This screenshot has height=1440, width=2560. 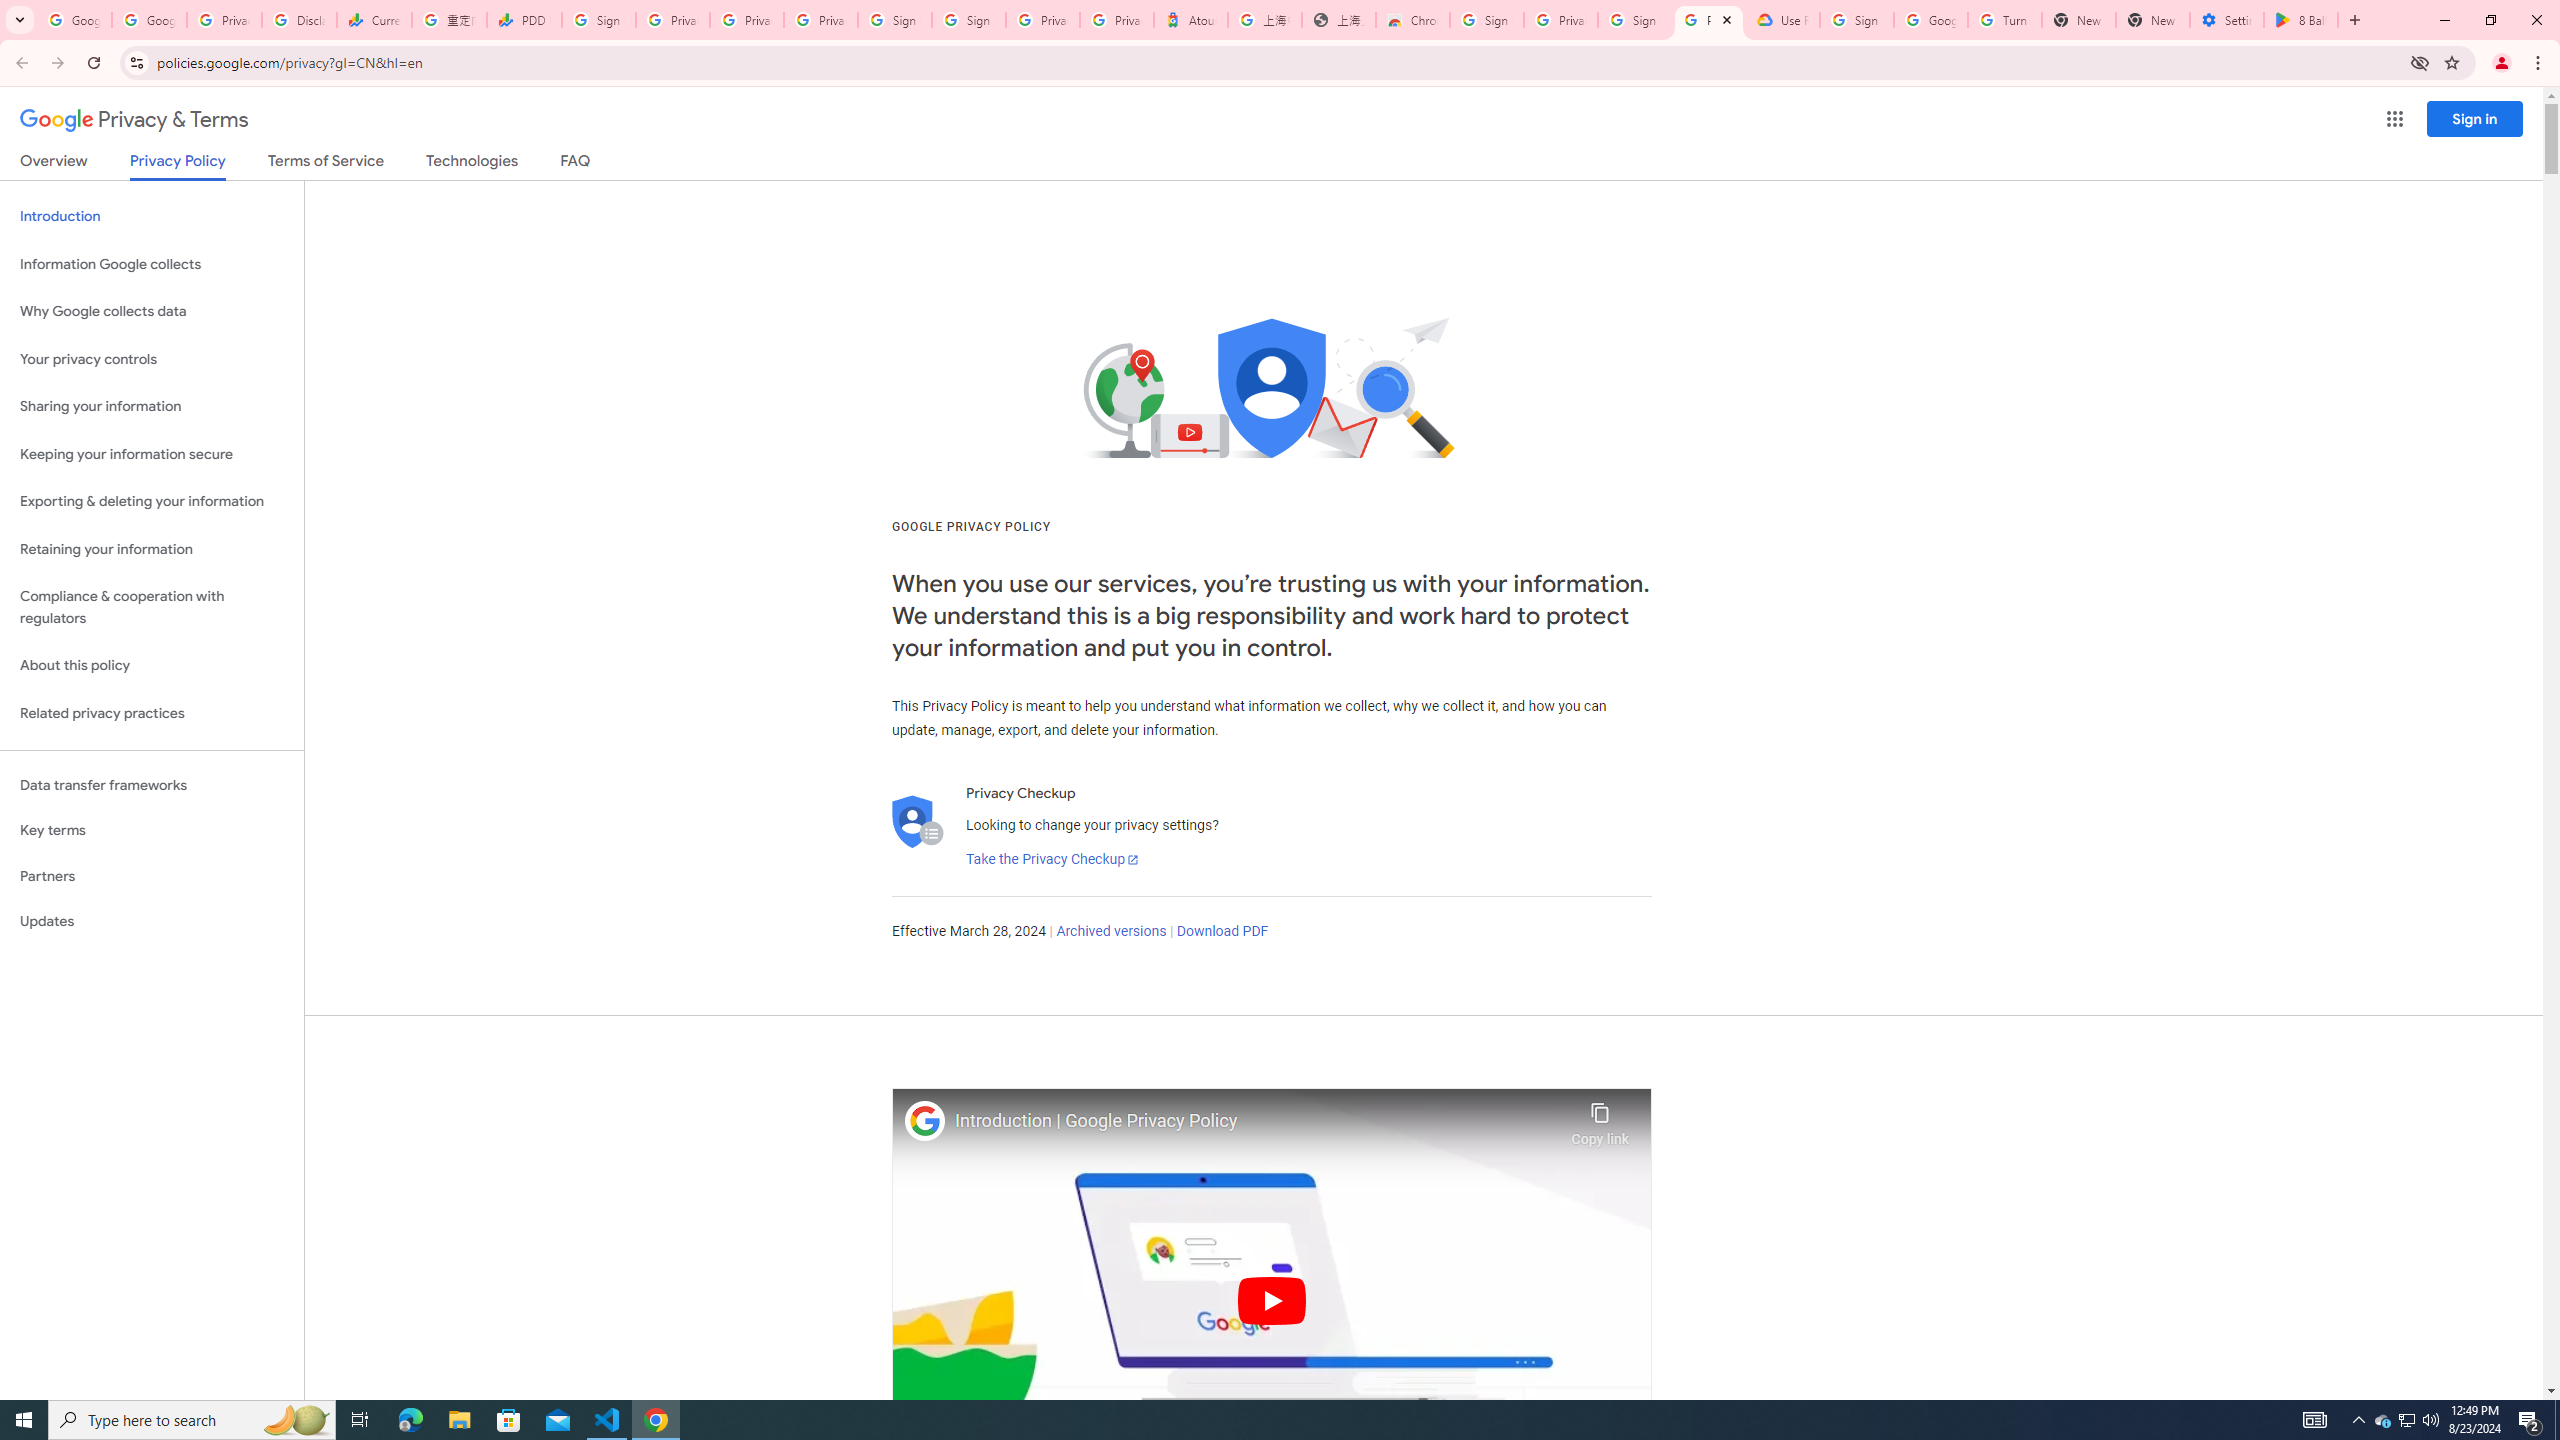 What do you see at coordinates (1258, 1121) in the screenshot?
I see `Introduction | Google Privacy Policy` at bounding box center [1258, 1121].